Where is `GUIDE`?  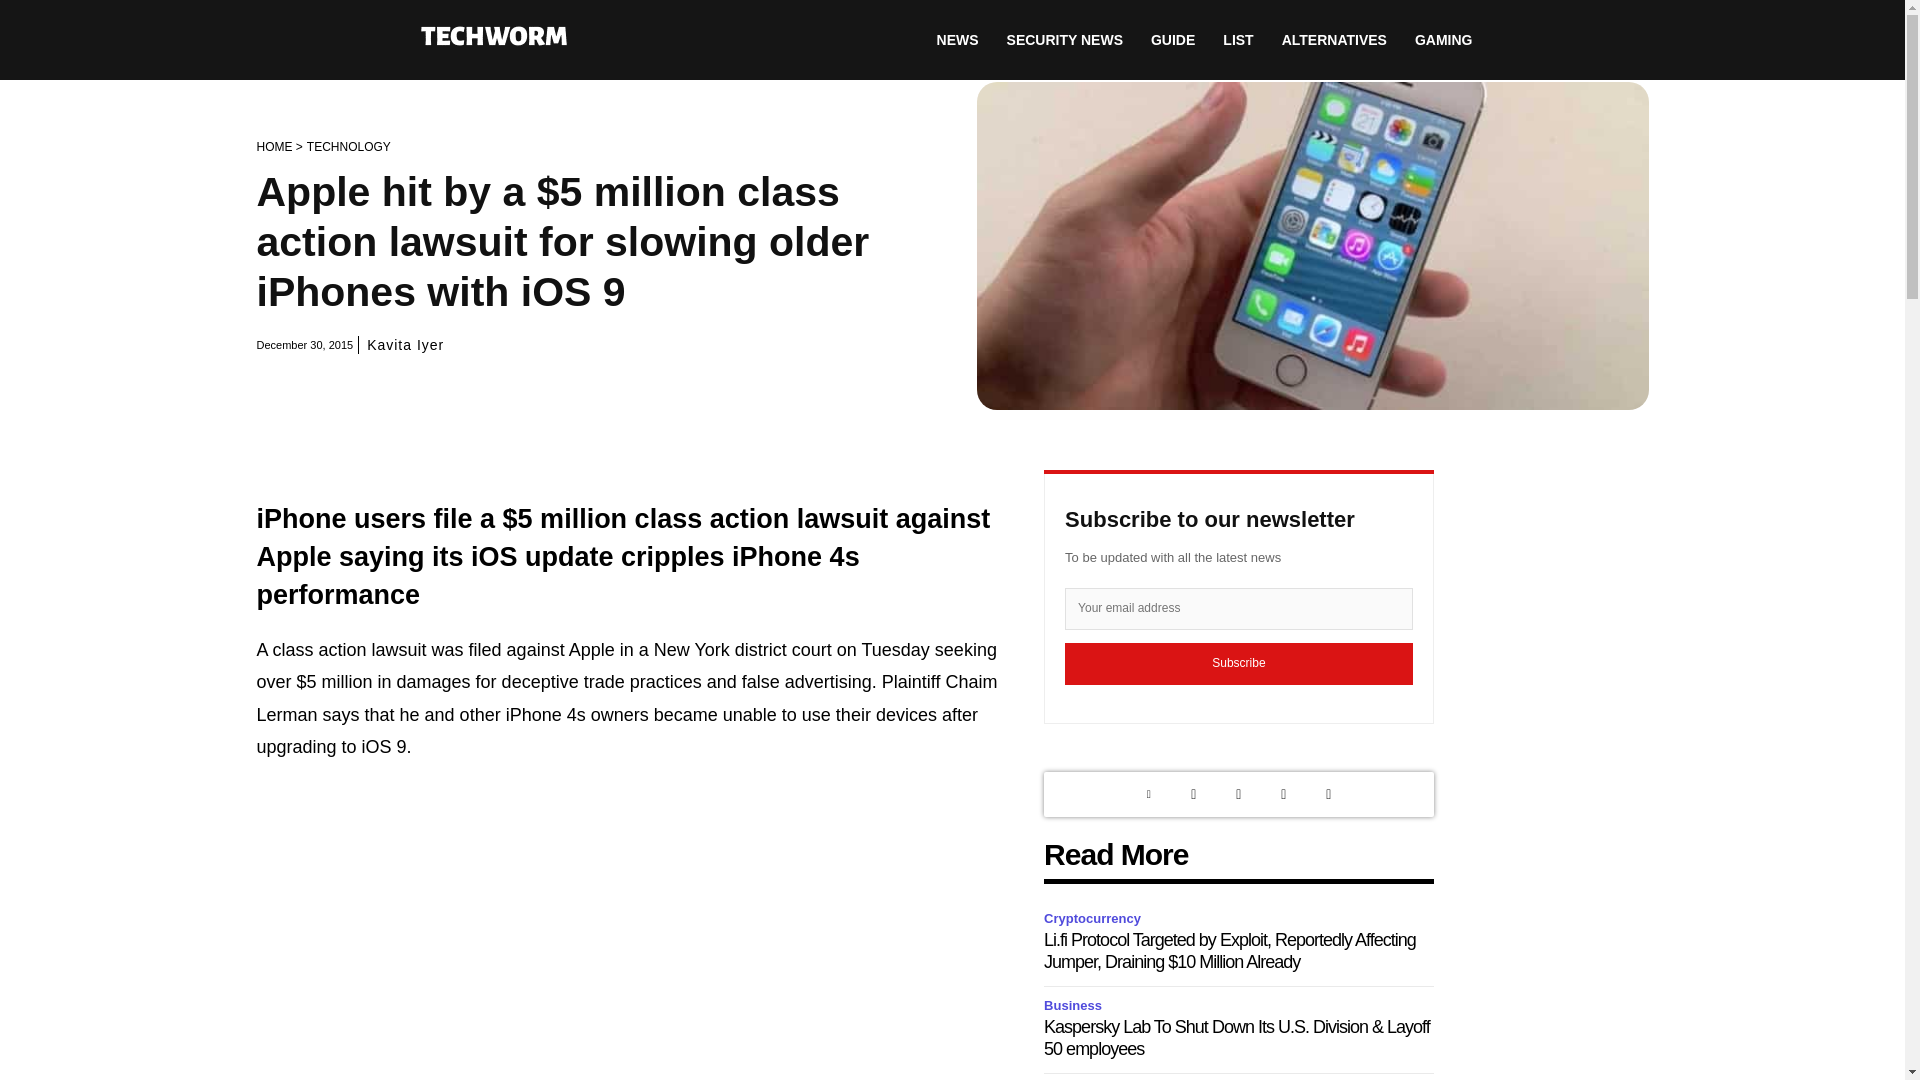 GUIDE is located at coordinates (1172, 40).